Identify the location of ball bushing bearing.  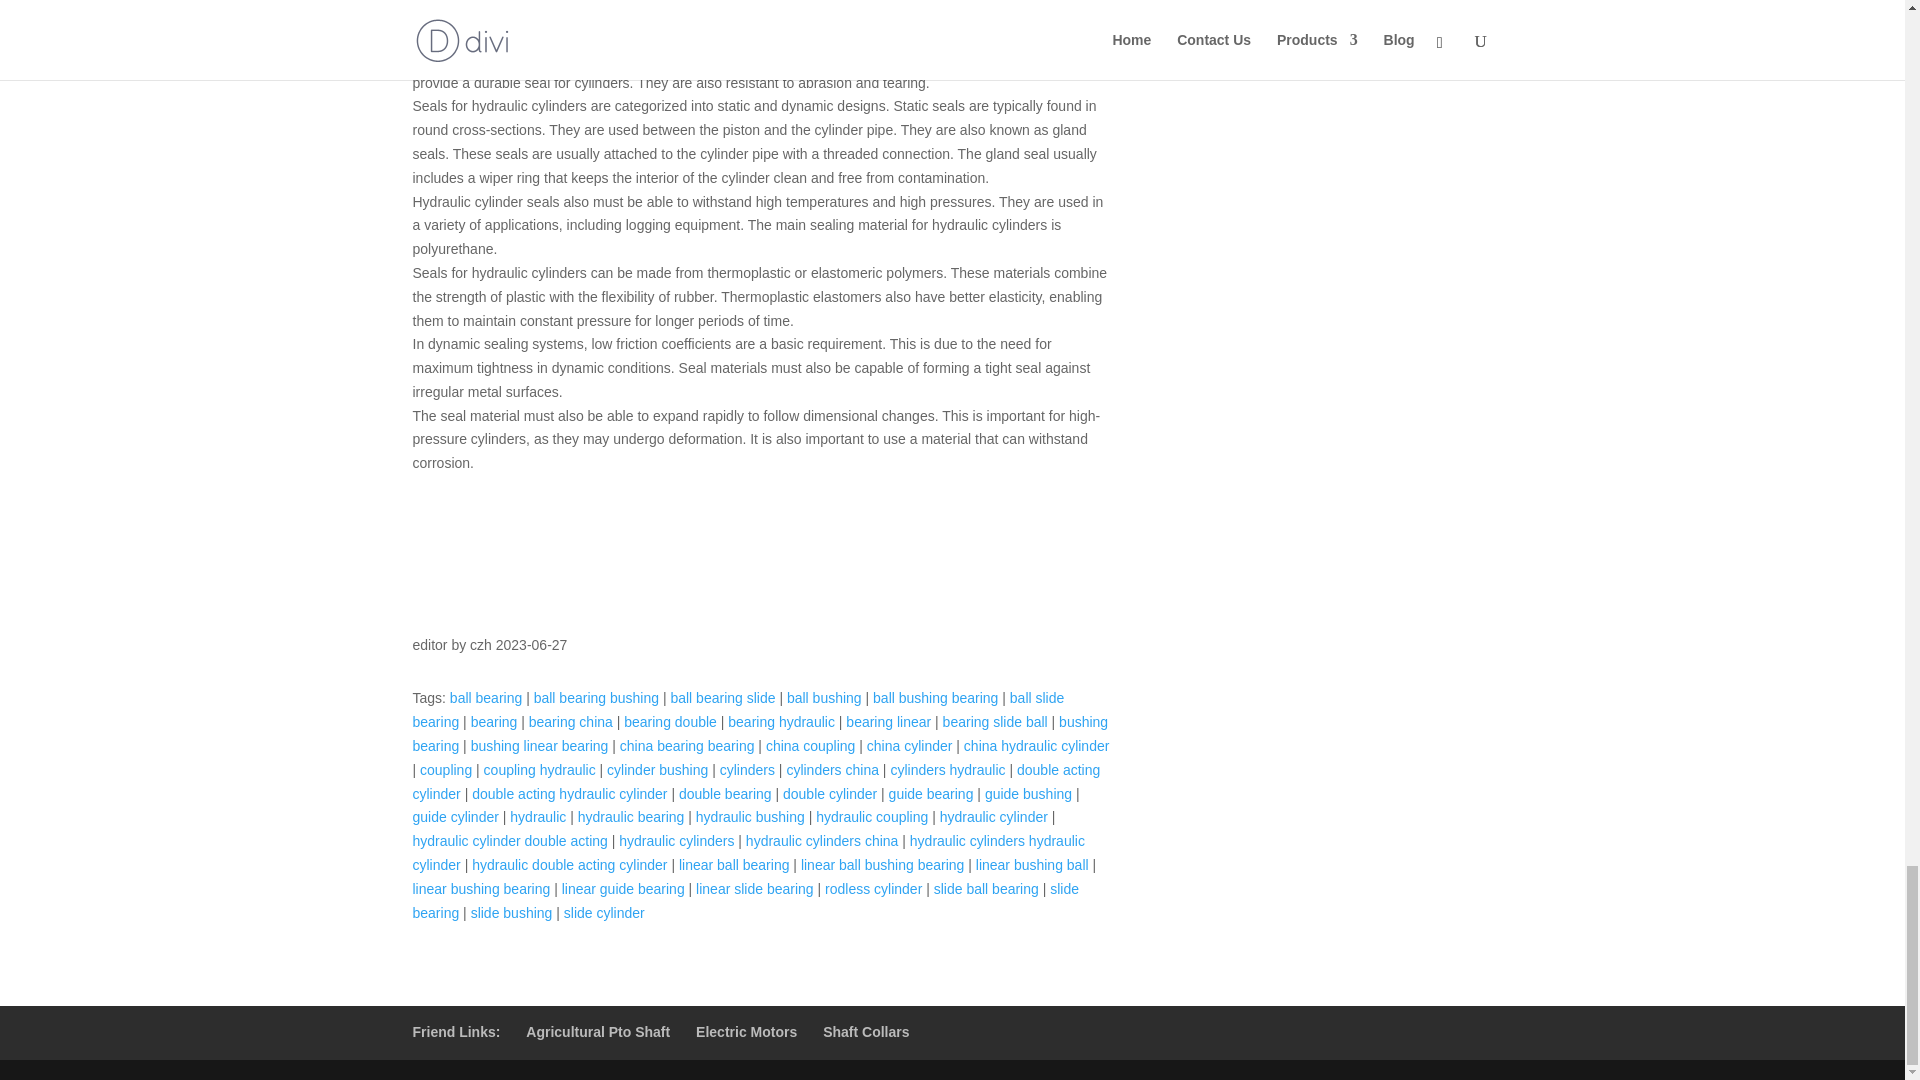
(936, 698).